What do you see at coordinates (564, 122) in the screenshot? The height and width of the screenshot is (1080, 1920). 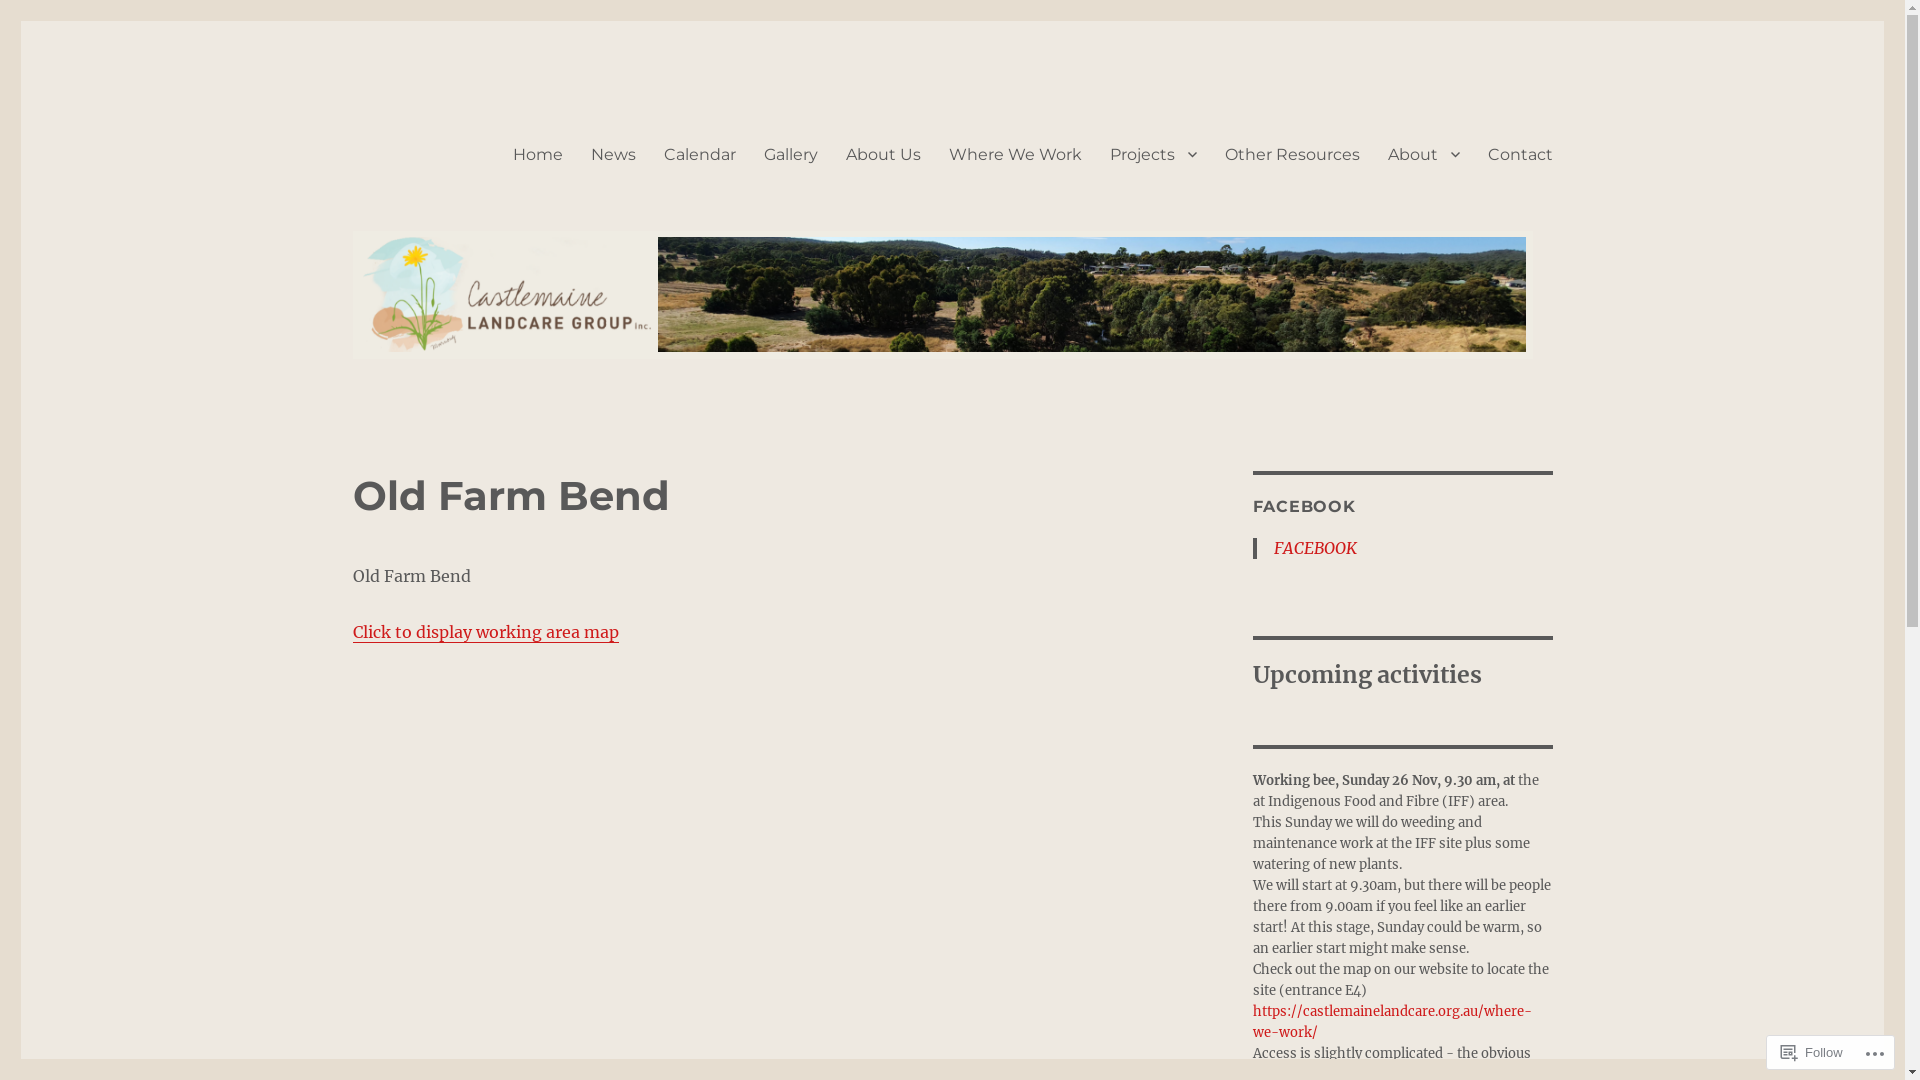 I see `Castlemaine Landcare Group` at bounding box center [564, 122].